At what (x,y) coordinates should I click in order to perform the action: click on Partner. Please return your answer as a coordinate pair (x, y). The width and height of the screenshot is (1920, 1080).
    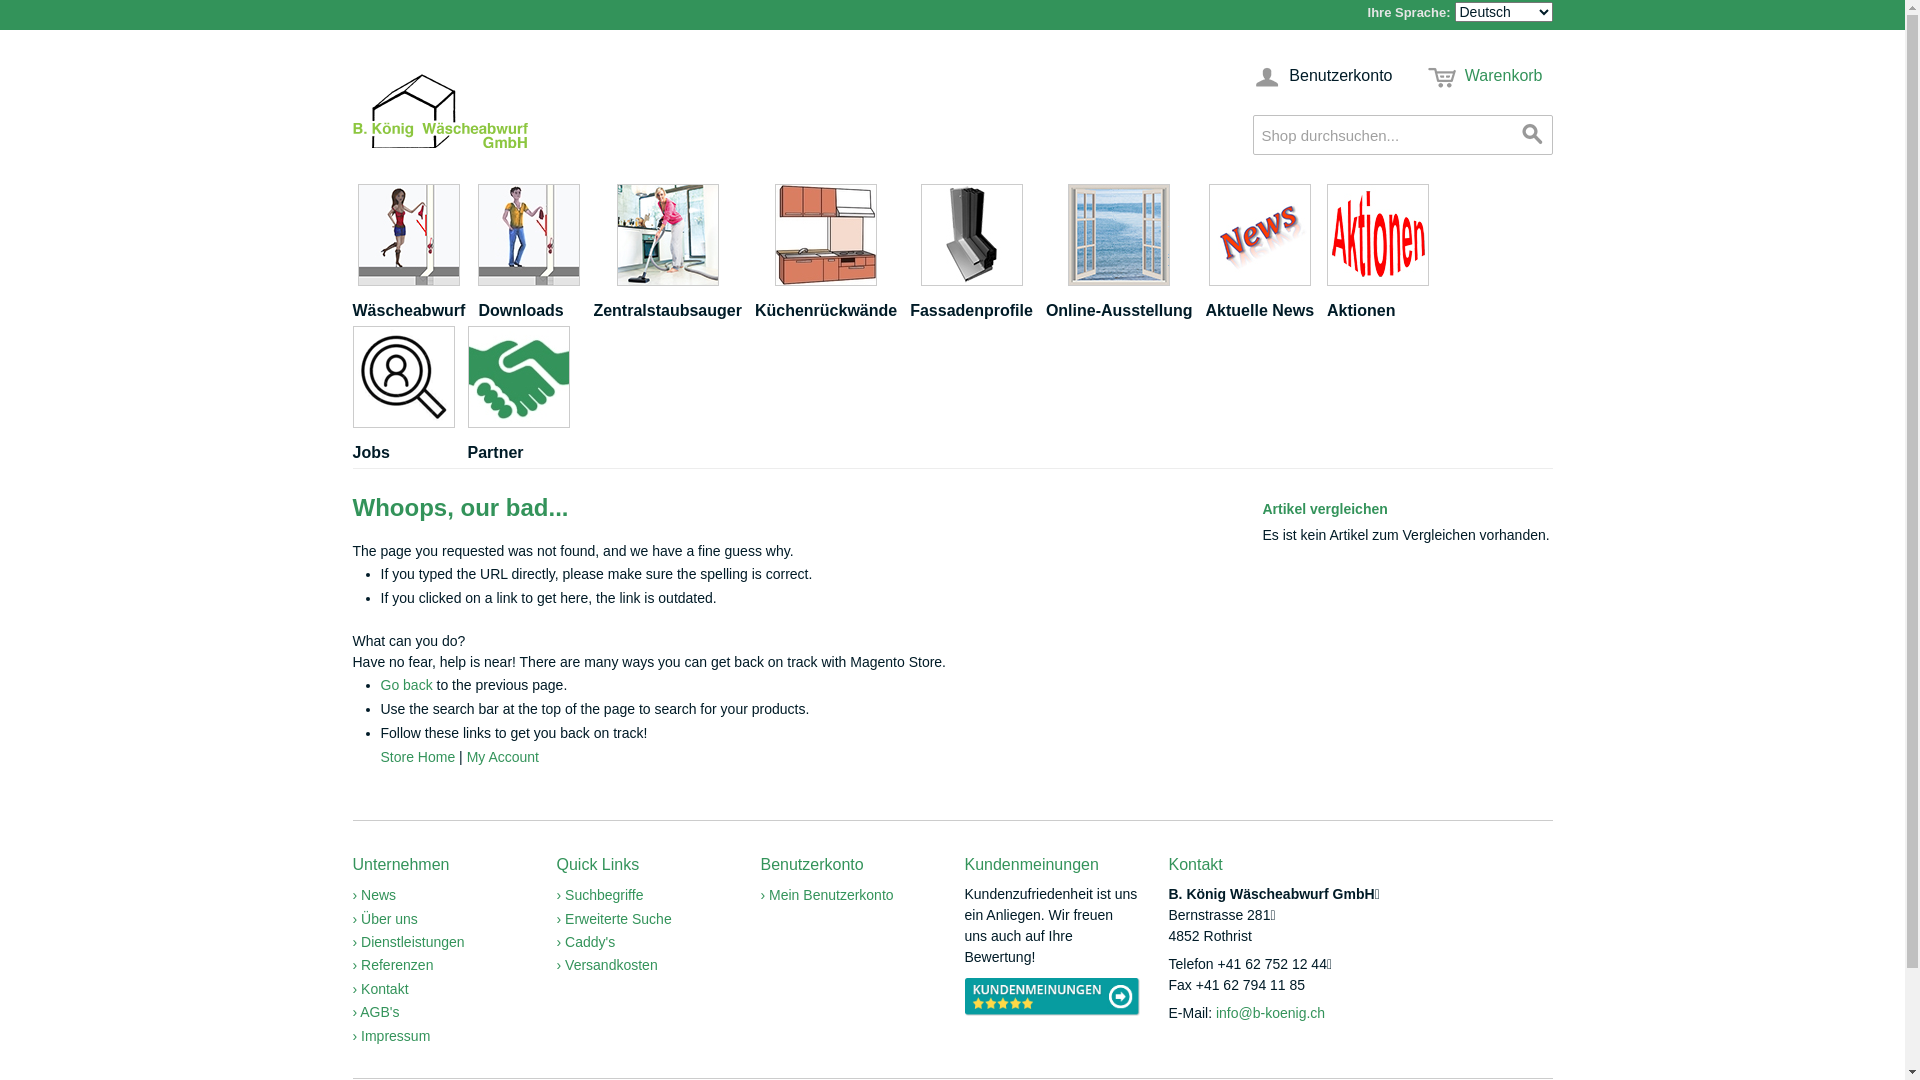
    Looking at the image, I should click on (526, 397).